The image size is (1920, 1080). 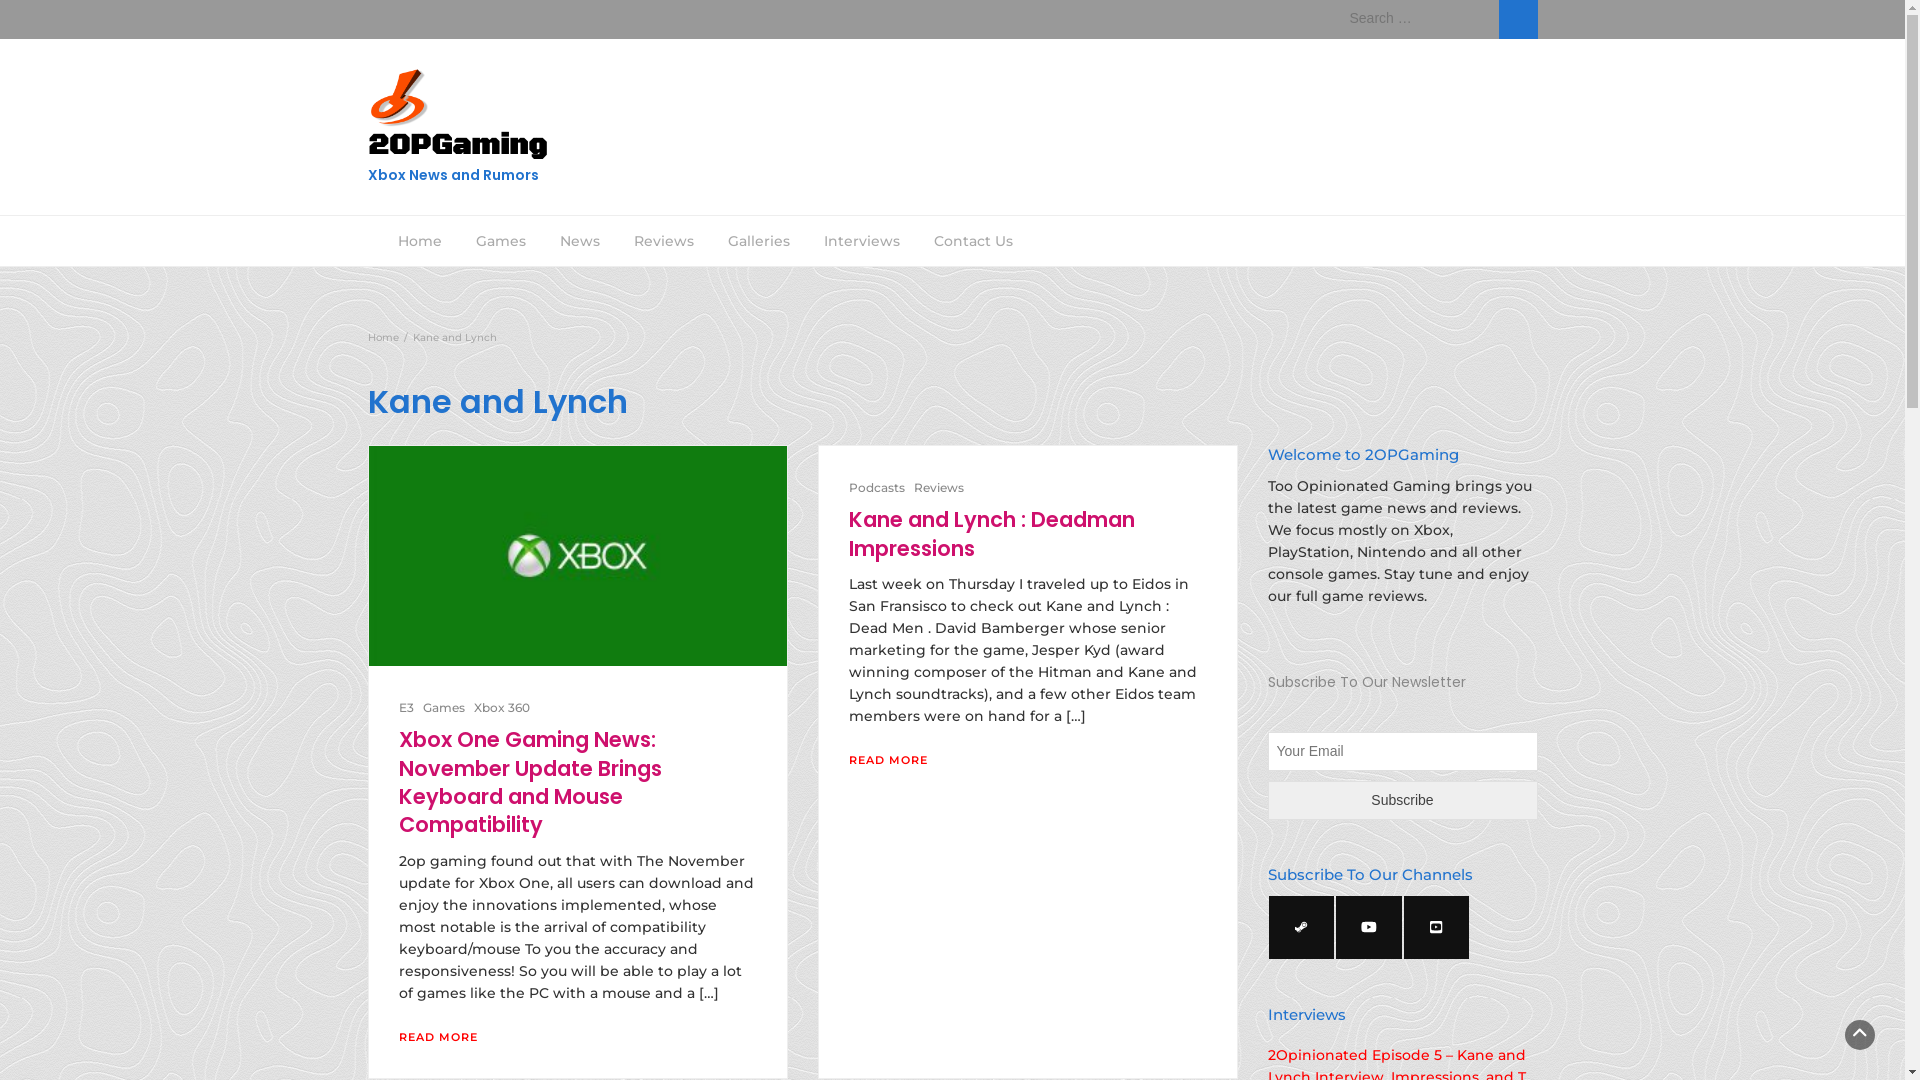 I want to click on Home, so click(x=384, y=338).